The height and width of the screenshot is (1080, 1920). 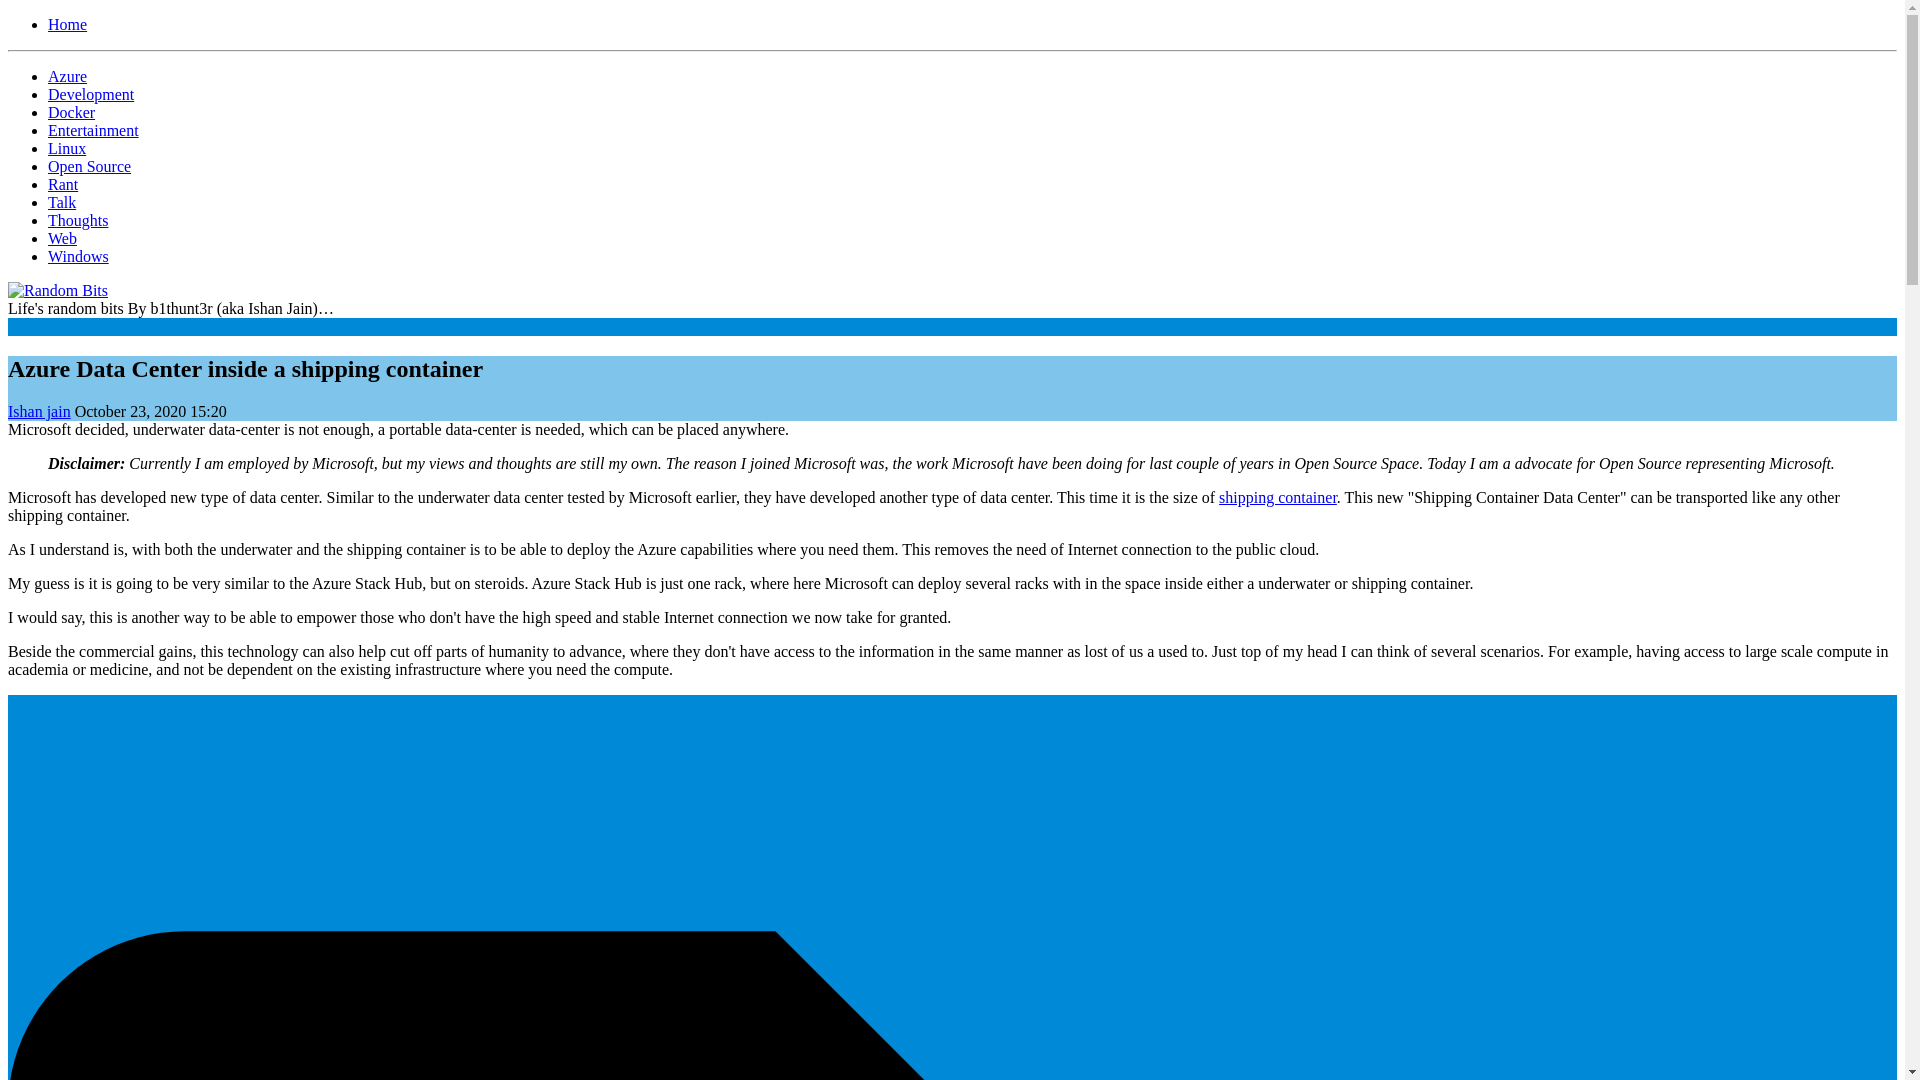 What do you see at coordinates (89, 166) in the screenshot?
I see `Open Source` at bounding box center [89, 166].